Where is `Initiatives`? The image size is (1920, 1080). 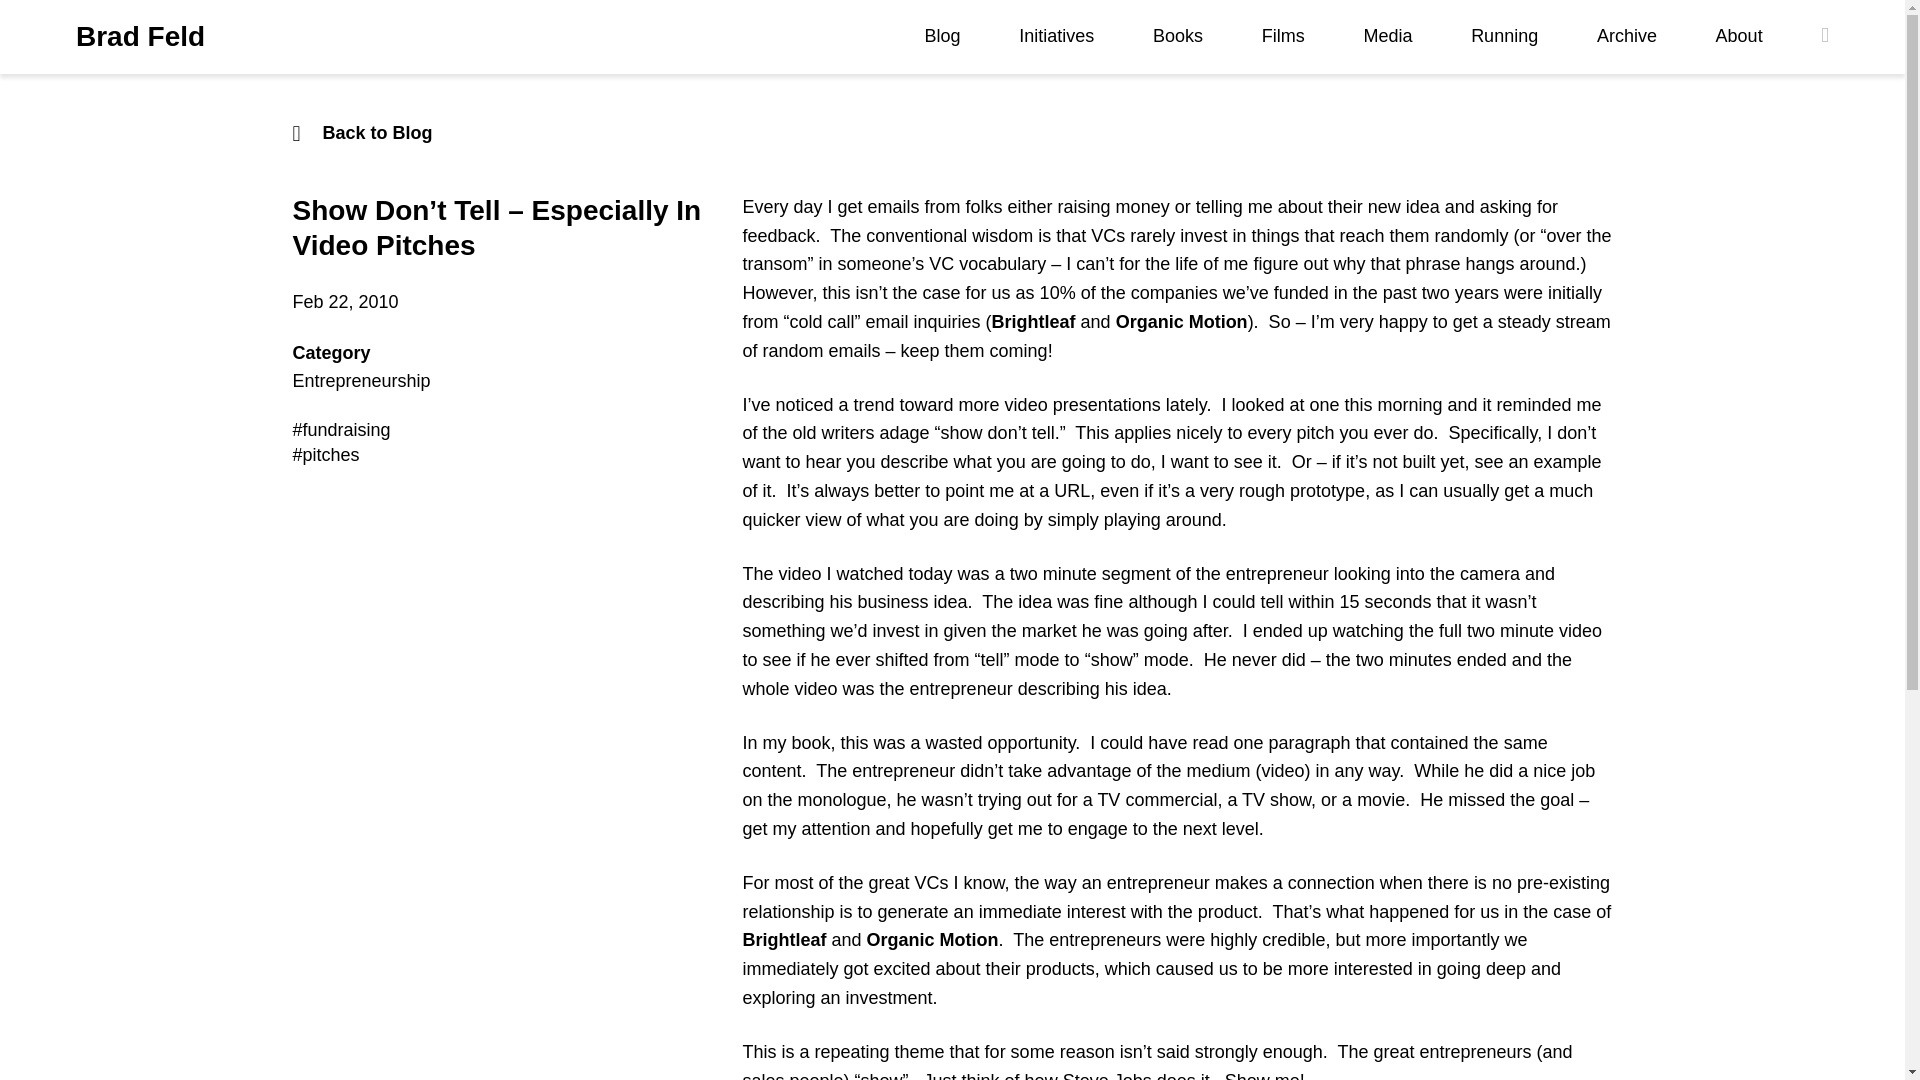 Initiatives is located at coordinates (1056, 36).